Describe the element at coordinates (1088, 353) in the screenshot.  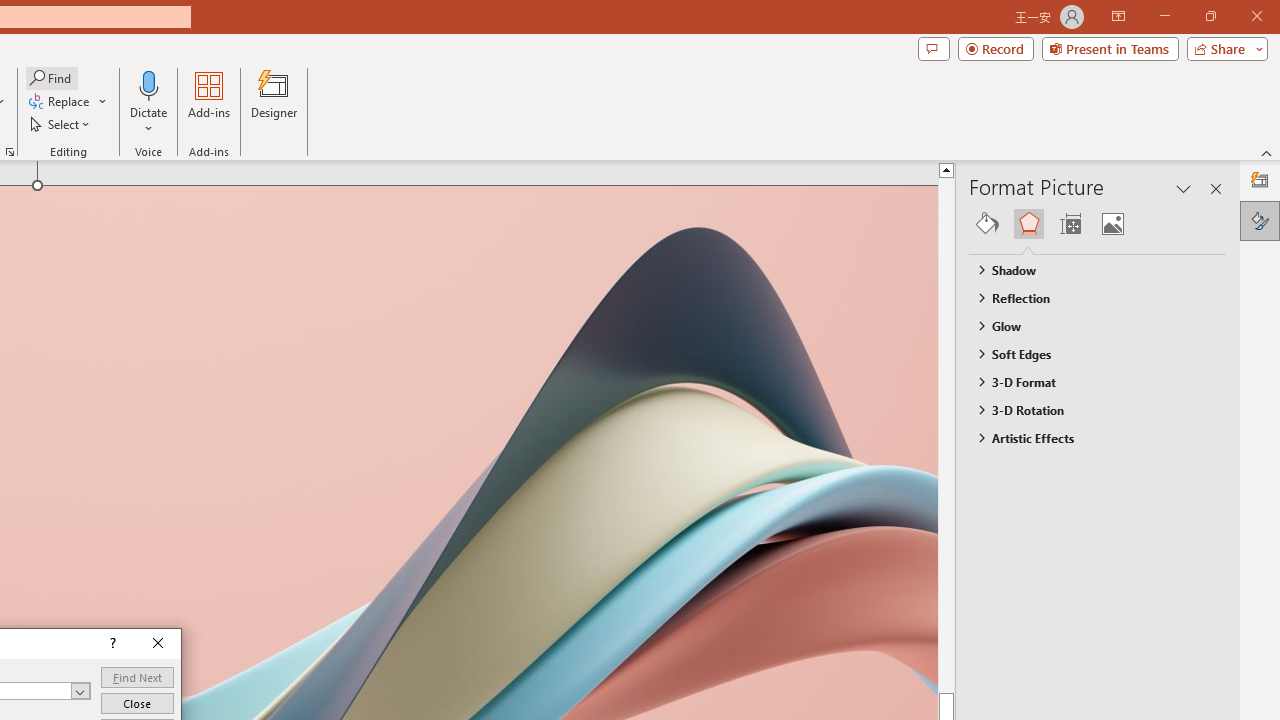
I see `Soft Edges` at that location.